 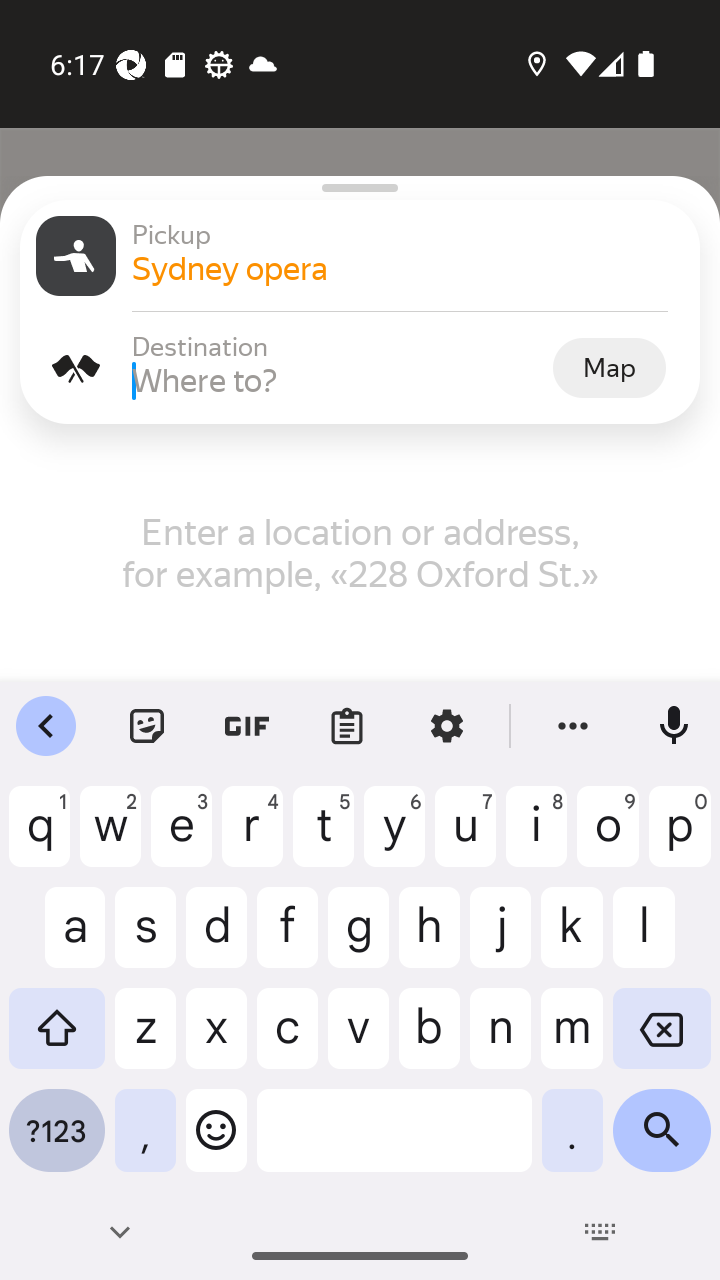 I want to click on Pickup Pickup Sydney opera, so click(x=360, y=256).